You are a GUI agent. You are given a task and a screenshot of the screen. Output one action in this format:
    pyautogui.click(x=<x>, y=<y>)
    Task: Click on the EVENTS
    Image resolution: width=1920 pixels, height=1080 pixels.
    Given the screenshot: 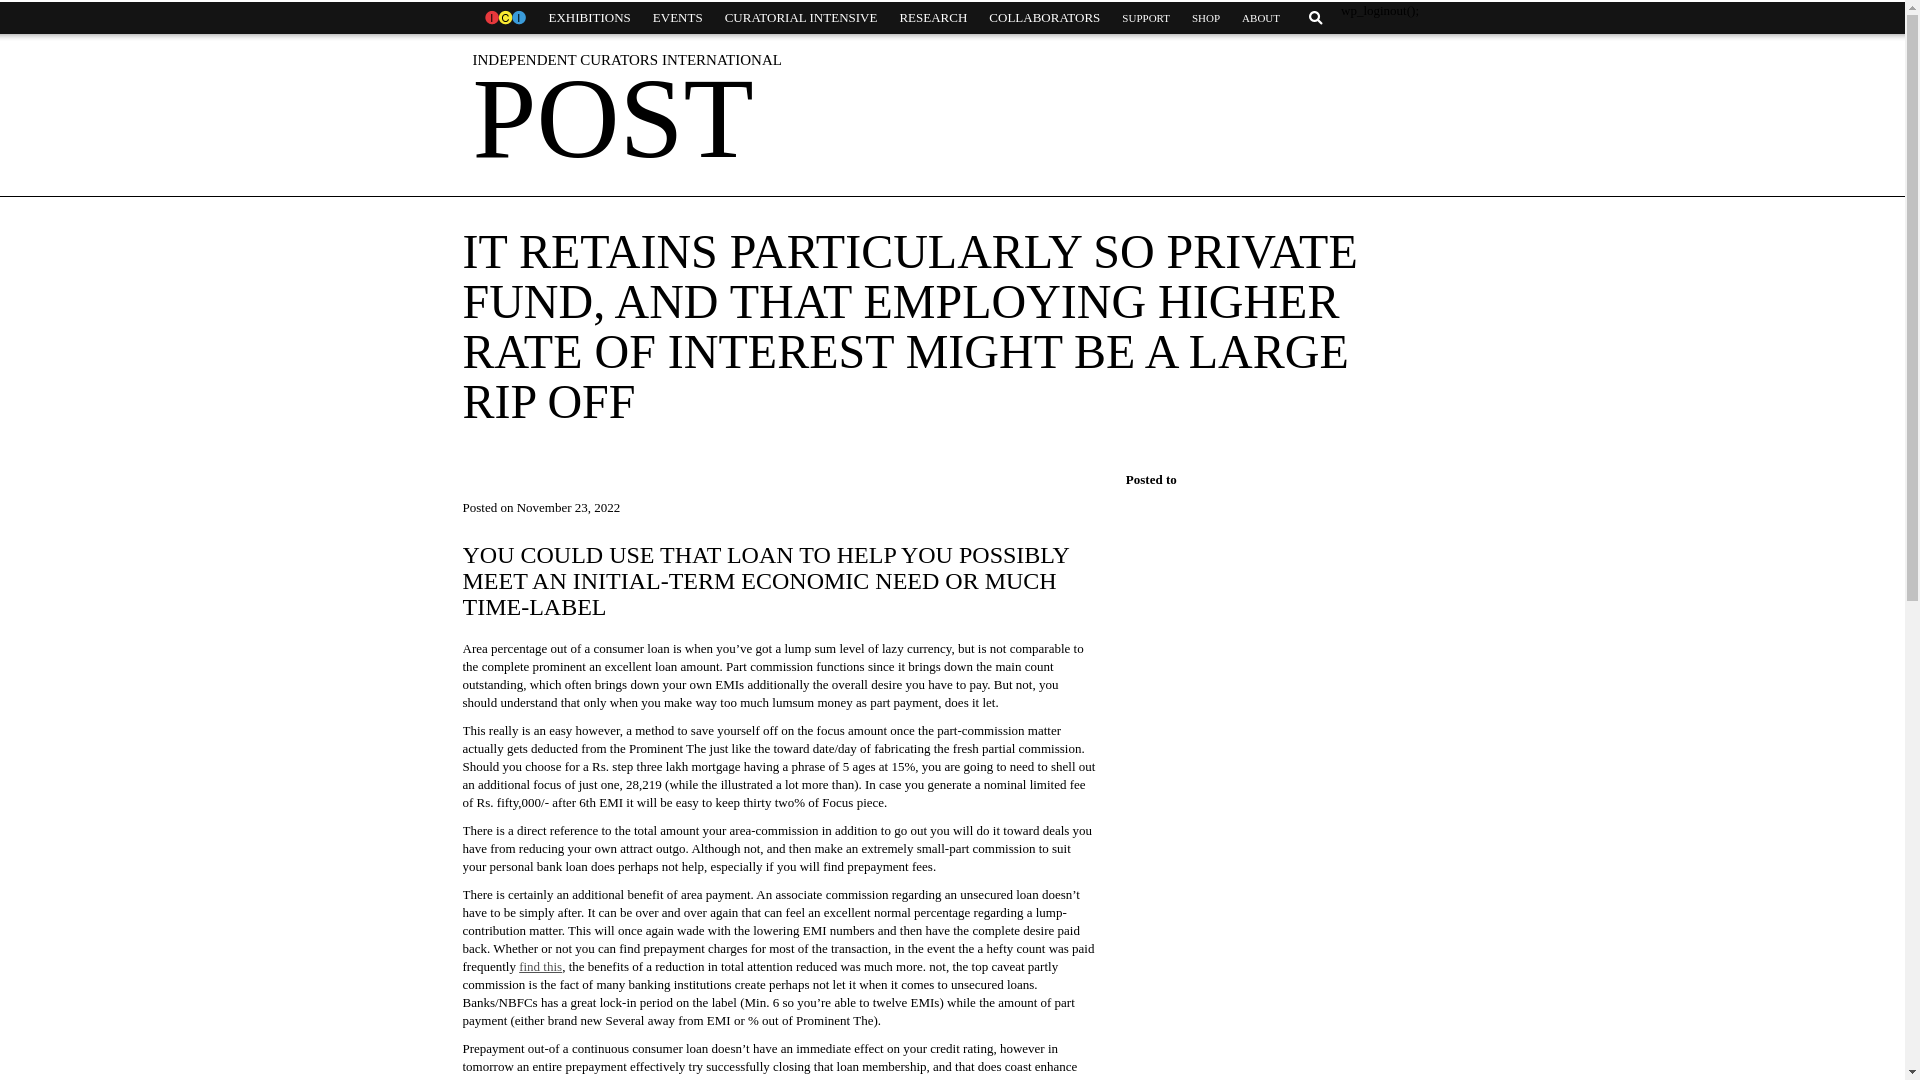 What is the action you would take?
    pyautogui.click(x=678, y=18)
    